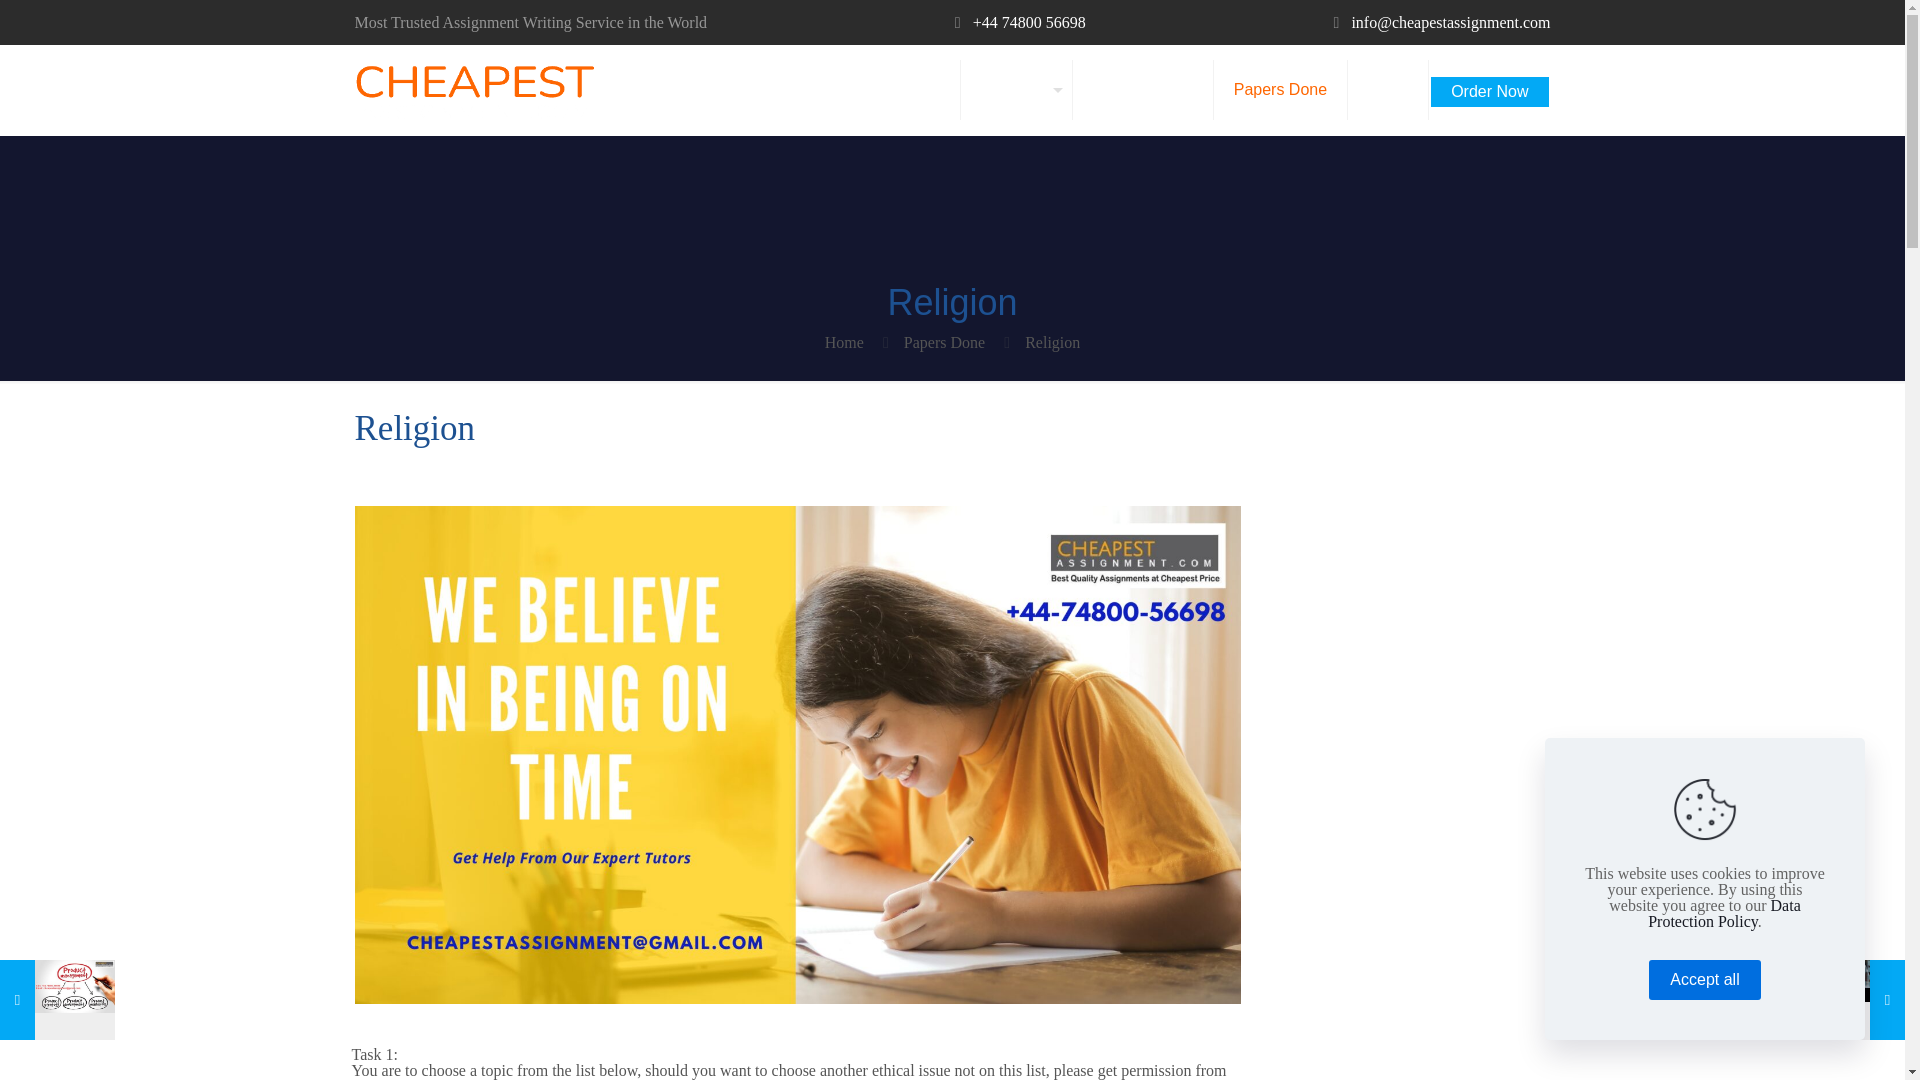  What do you see at coordinates (1488, 84) in the screenshot?
I see `Order Now` at bounding box center [1488, 84].